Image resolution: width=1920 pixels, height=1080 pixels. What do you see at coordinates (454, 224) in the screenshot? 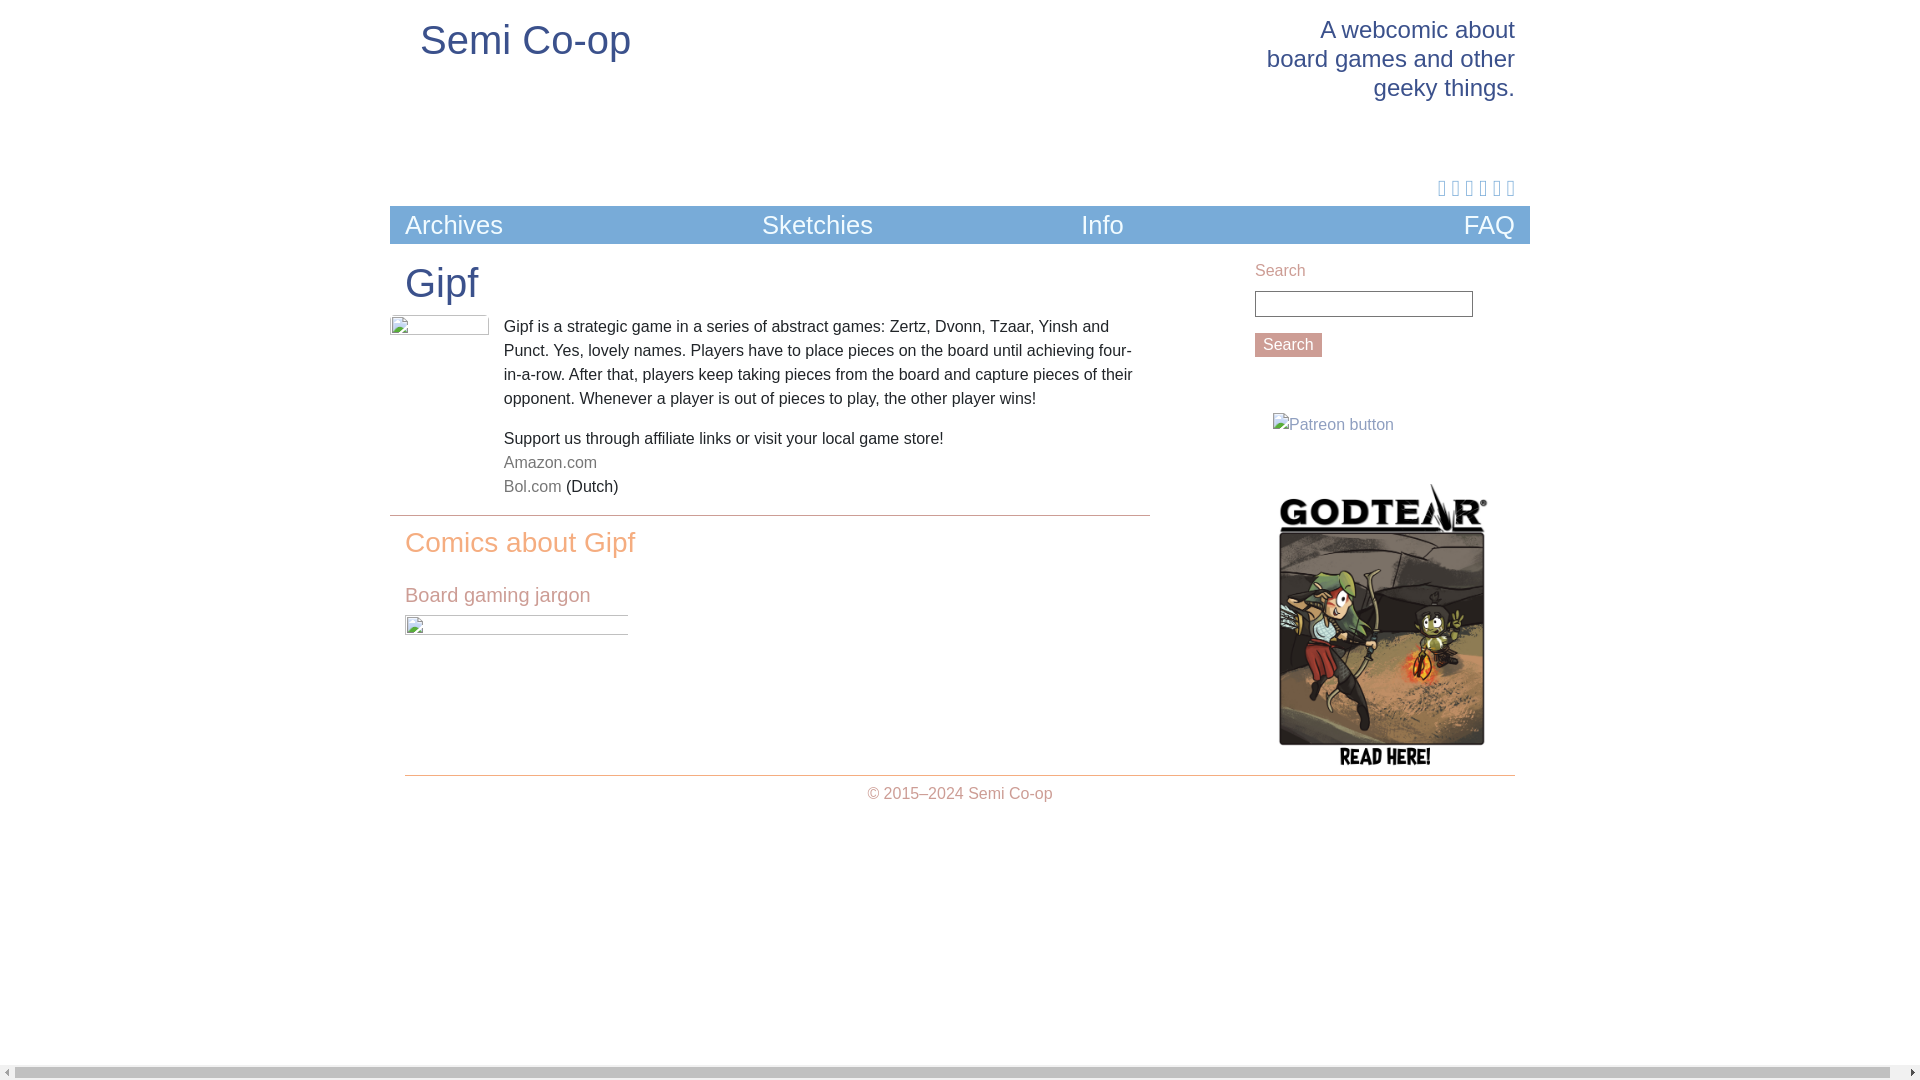
I see `Archives` at bounding box center [454, 224].